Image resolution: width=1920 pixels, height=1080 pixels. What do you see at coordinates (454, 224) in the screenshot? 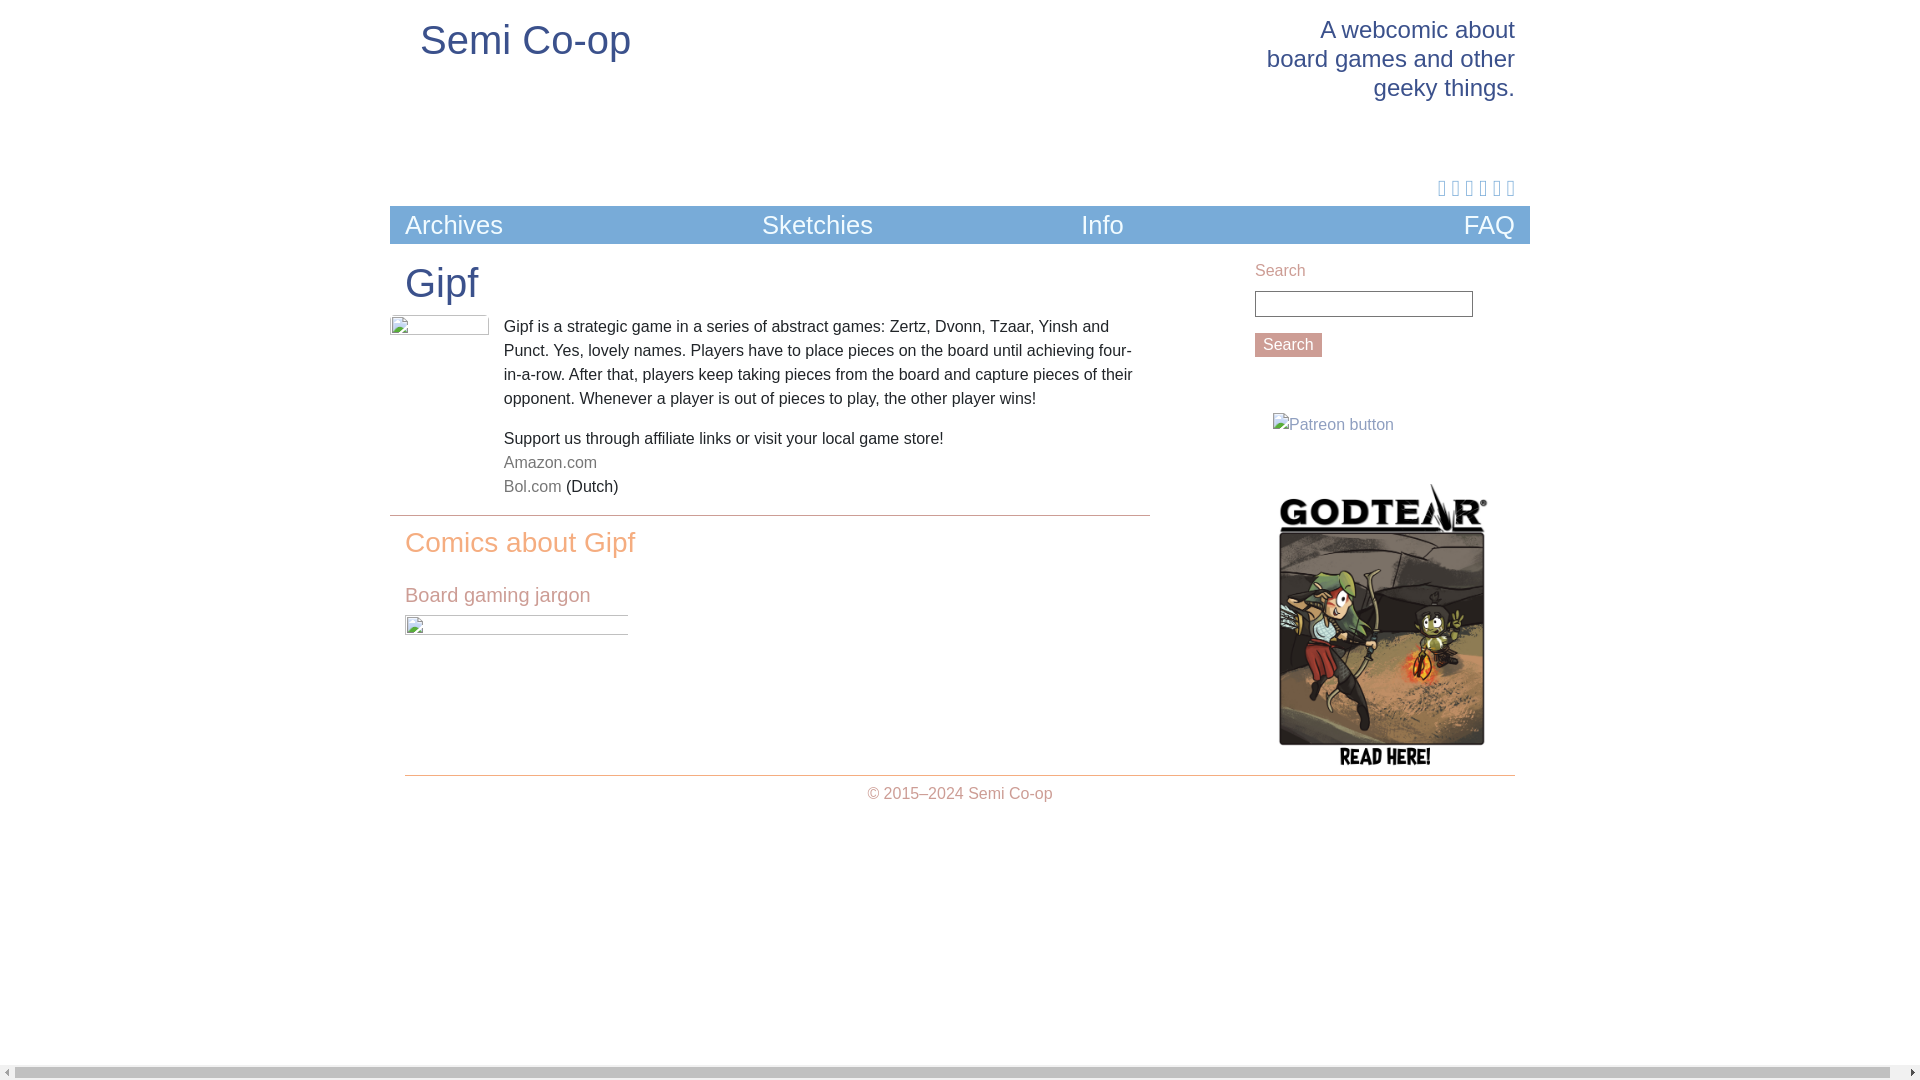
I see `Archives` at bounding box center [454, 224].